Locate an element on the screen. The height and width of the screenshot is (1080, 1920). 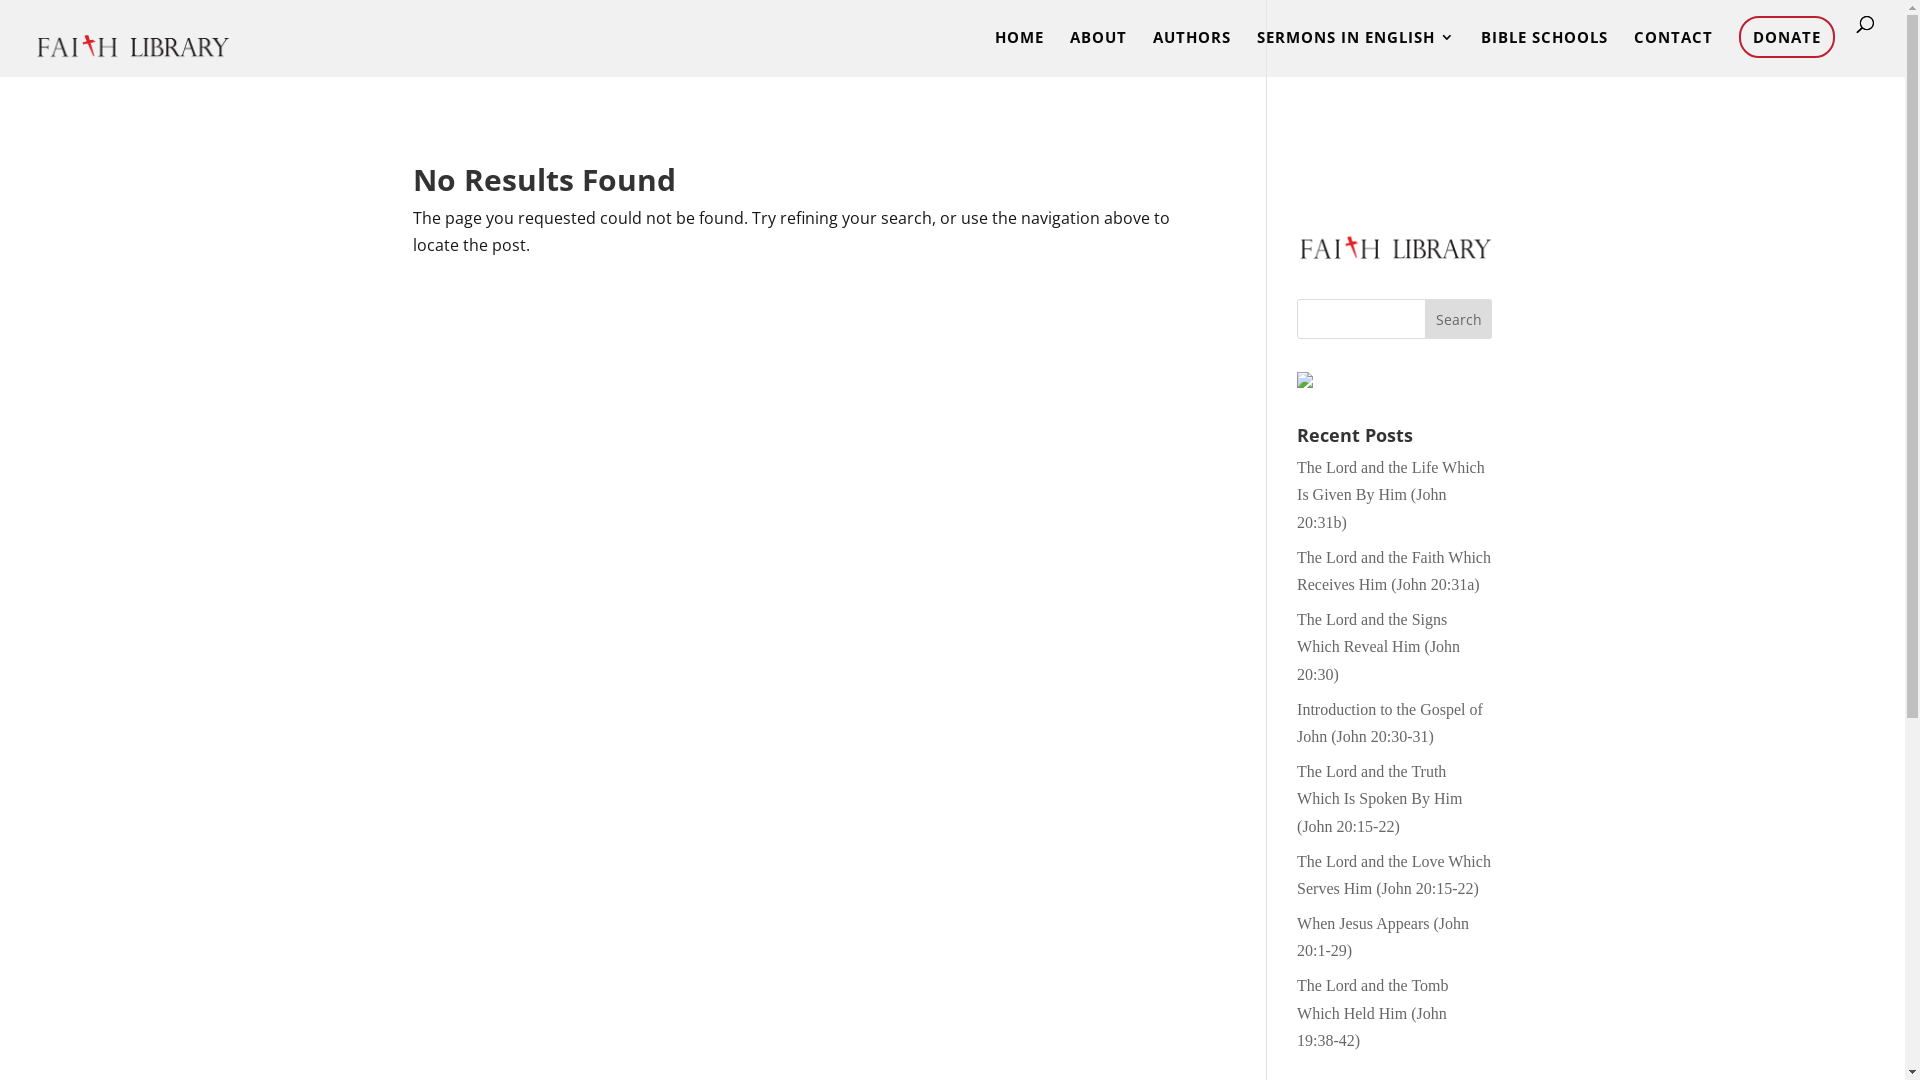
ABOUT is located at coordinates (1098, 54).